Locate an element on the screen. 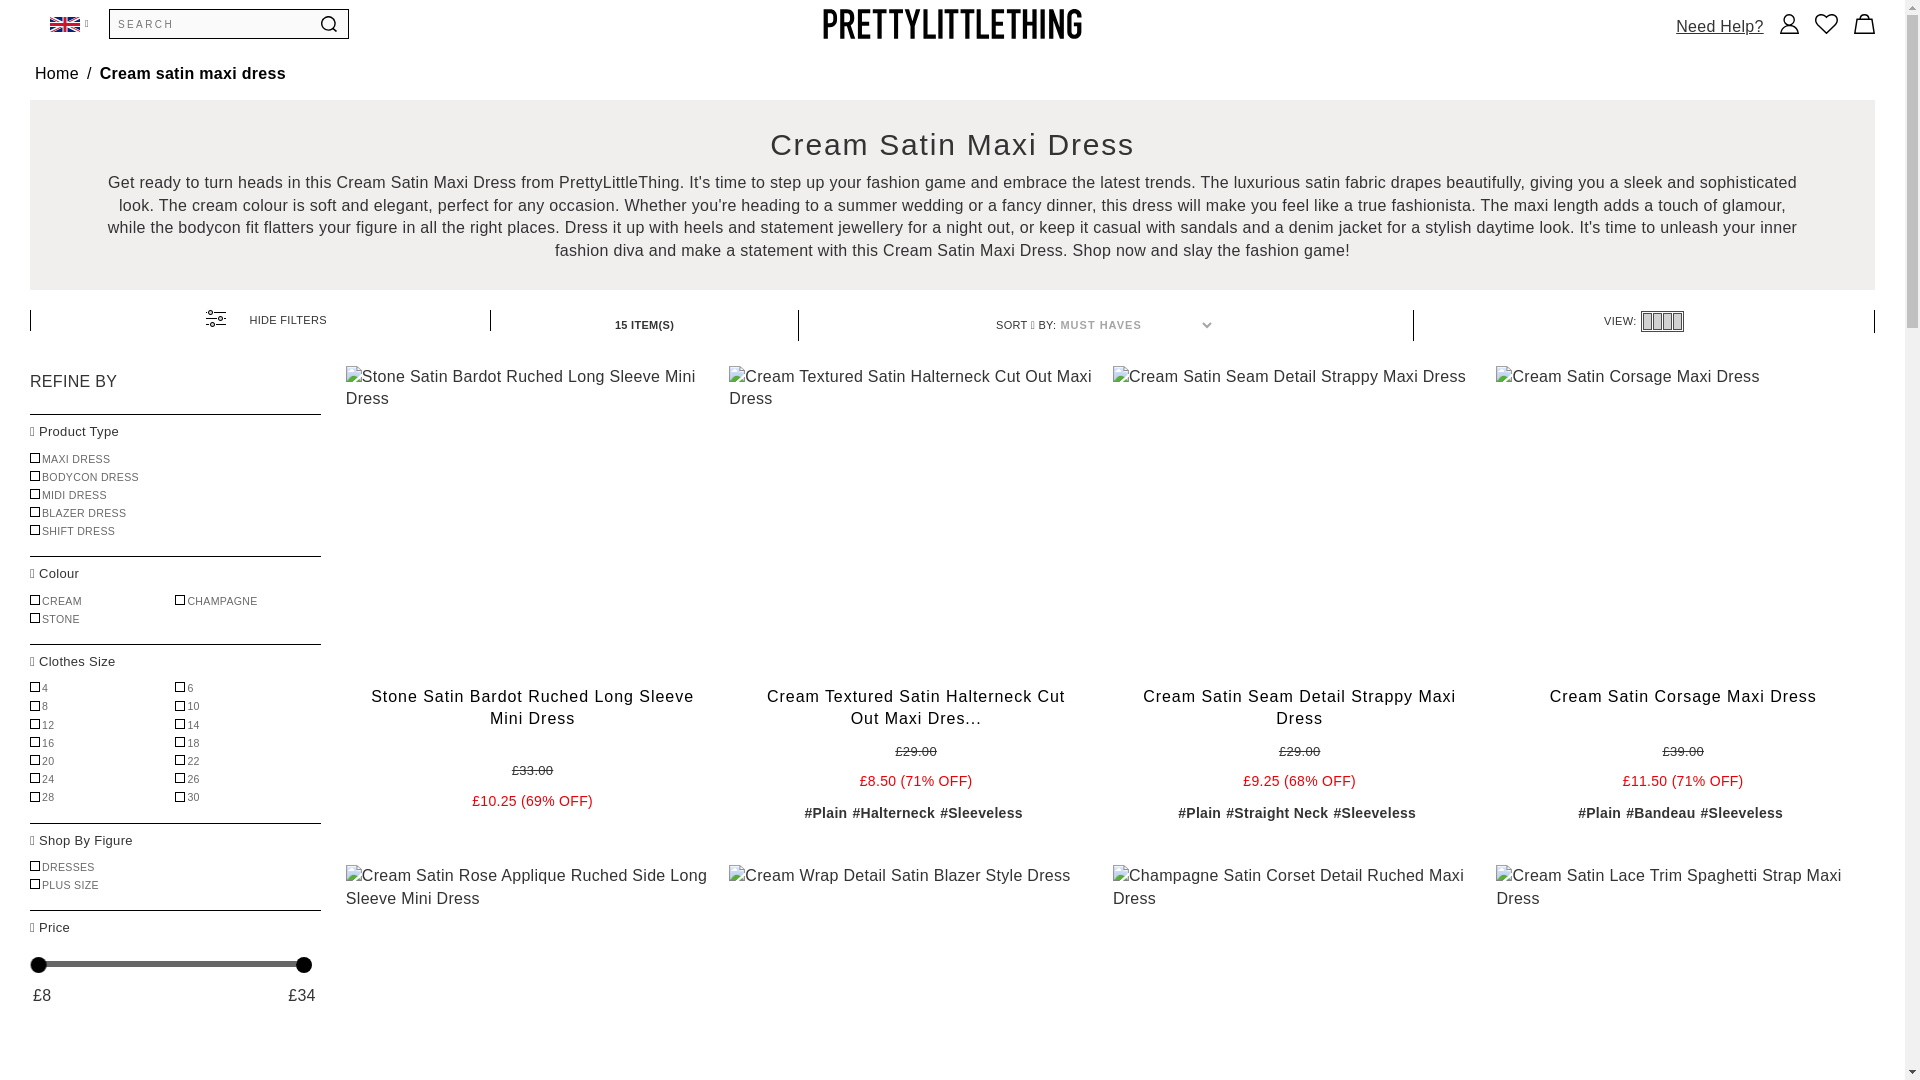 The width and height of the screenshot is (1920, 1080). Need Help? is located at coordinates (1720, 23).